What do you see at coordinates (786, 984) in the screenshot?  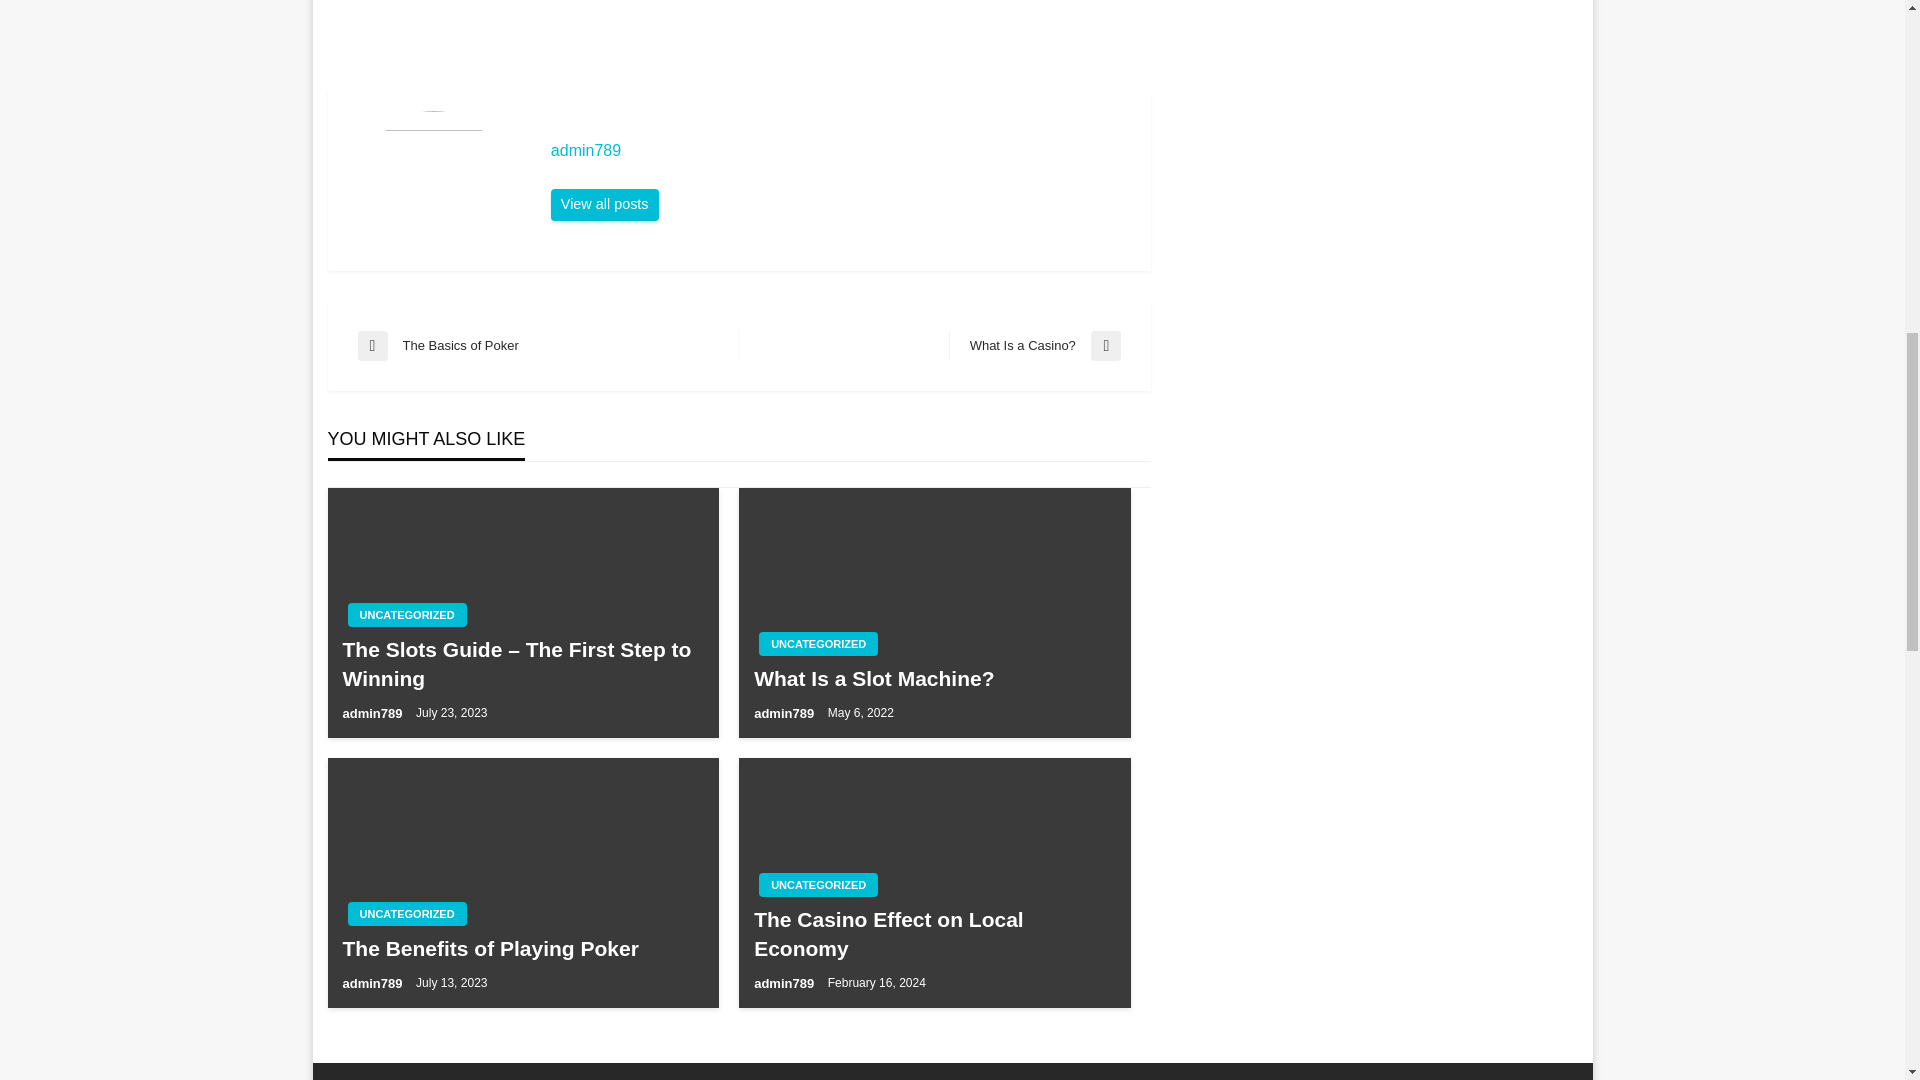 I see `admin789` at bounding box center [786, 984].